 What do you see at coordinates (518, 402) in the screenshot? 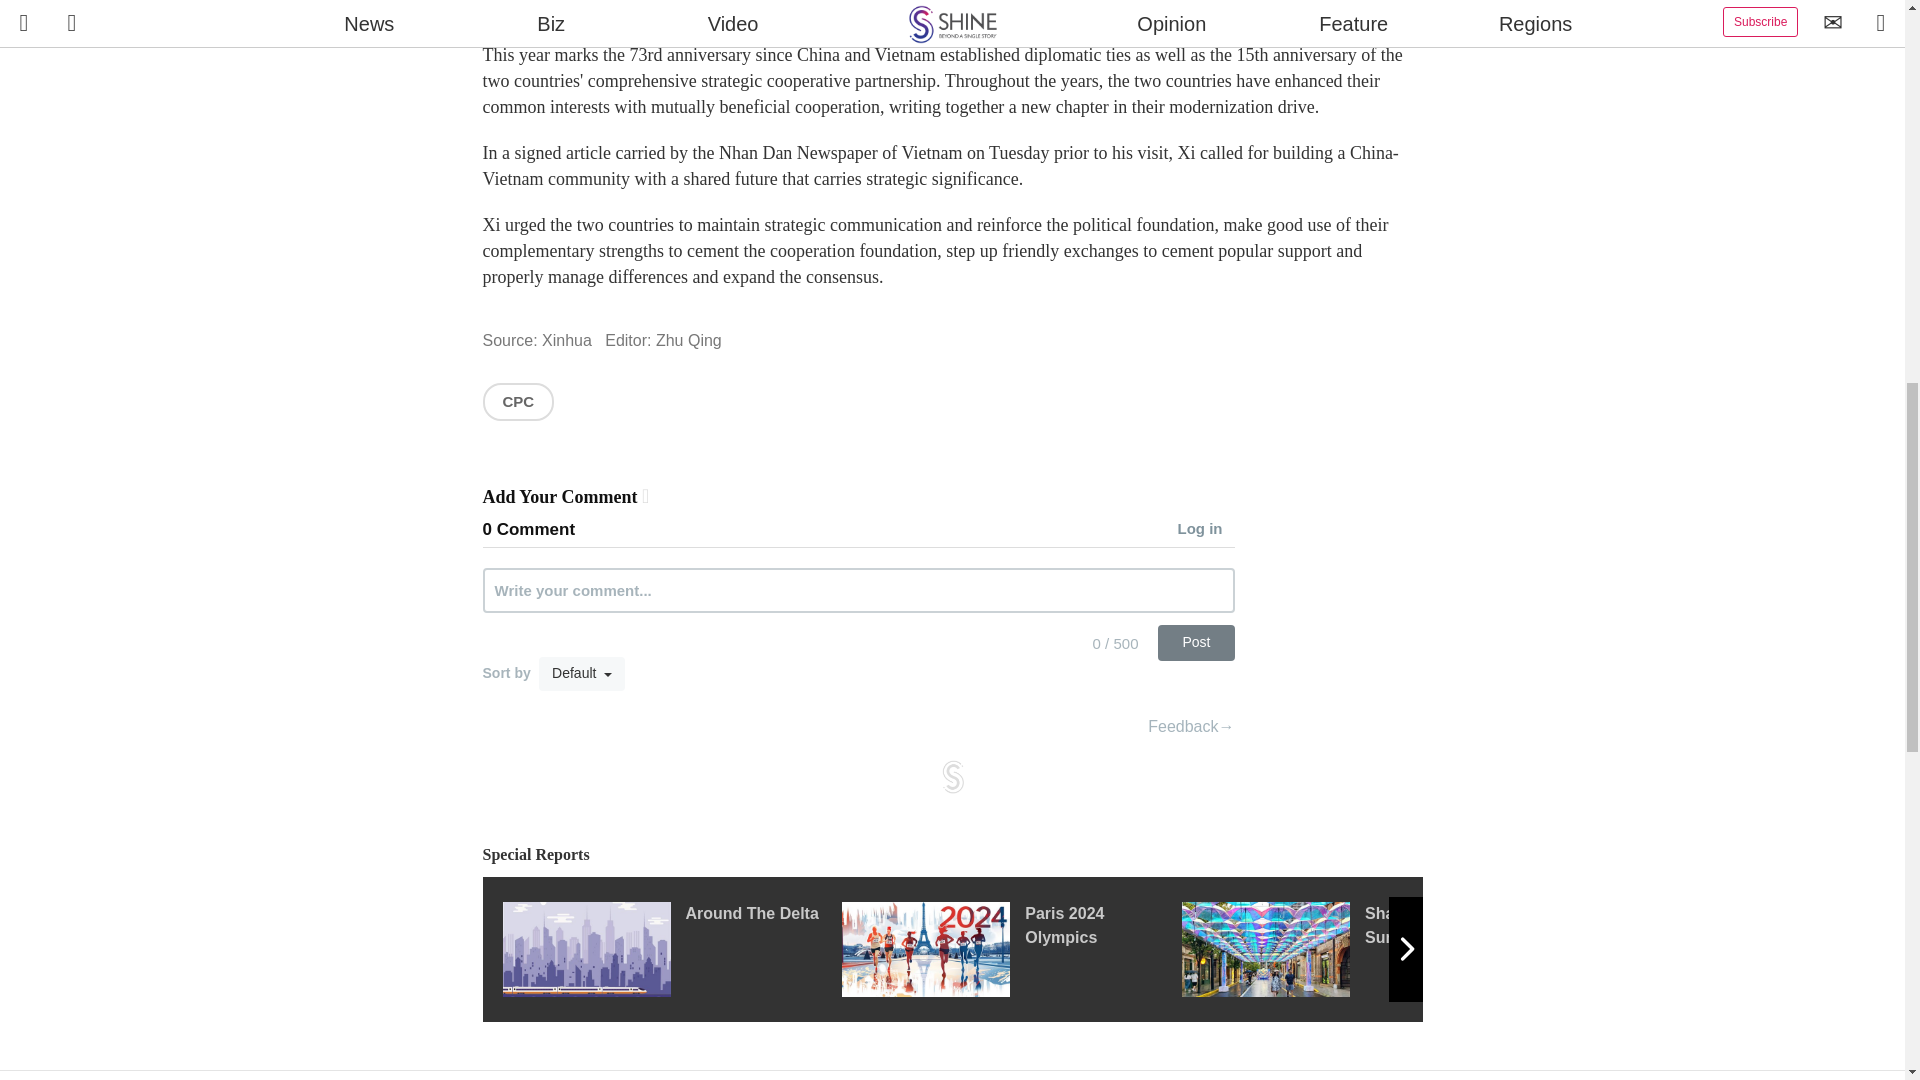
I see `CPC` at bounding box center [518, 402].